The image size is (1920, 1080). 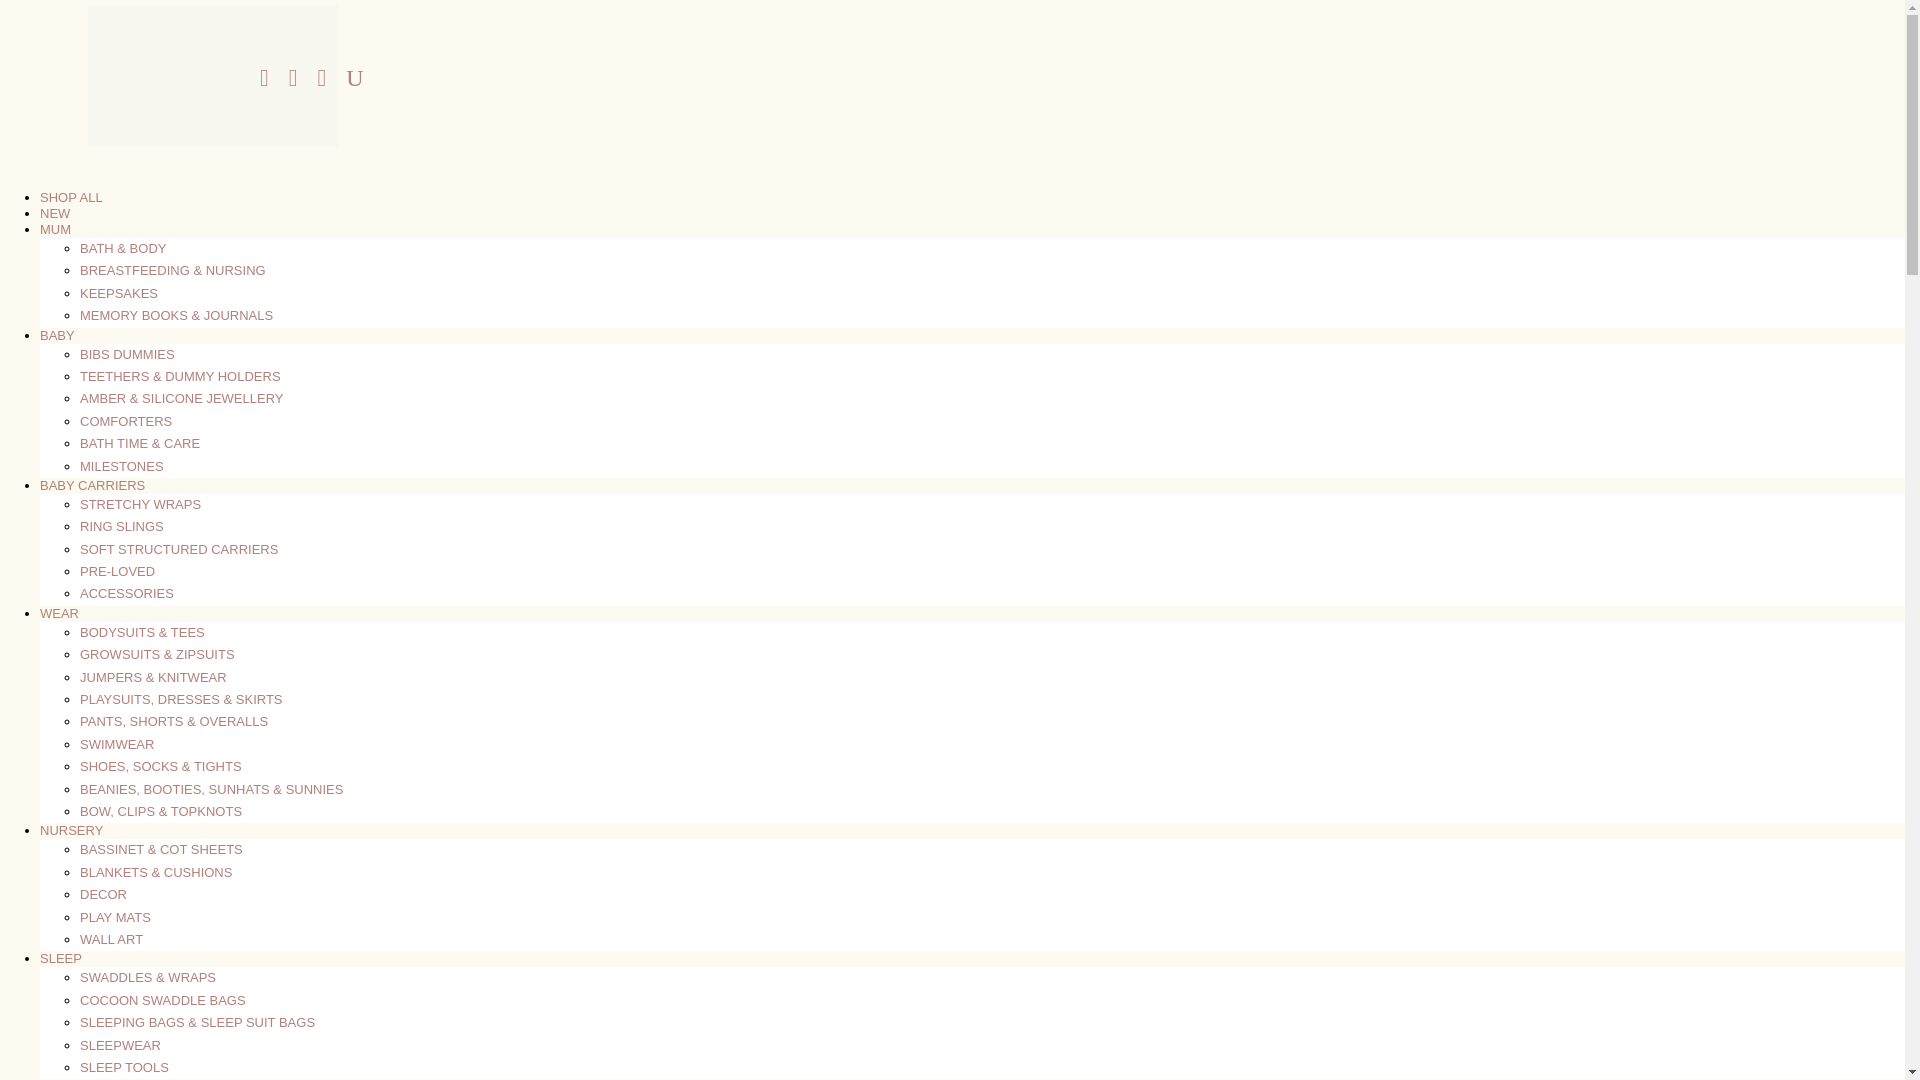 I want to click on SHOP ALL, so click(x=72, y=198).